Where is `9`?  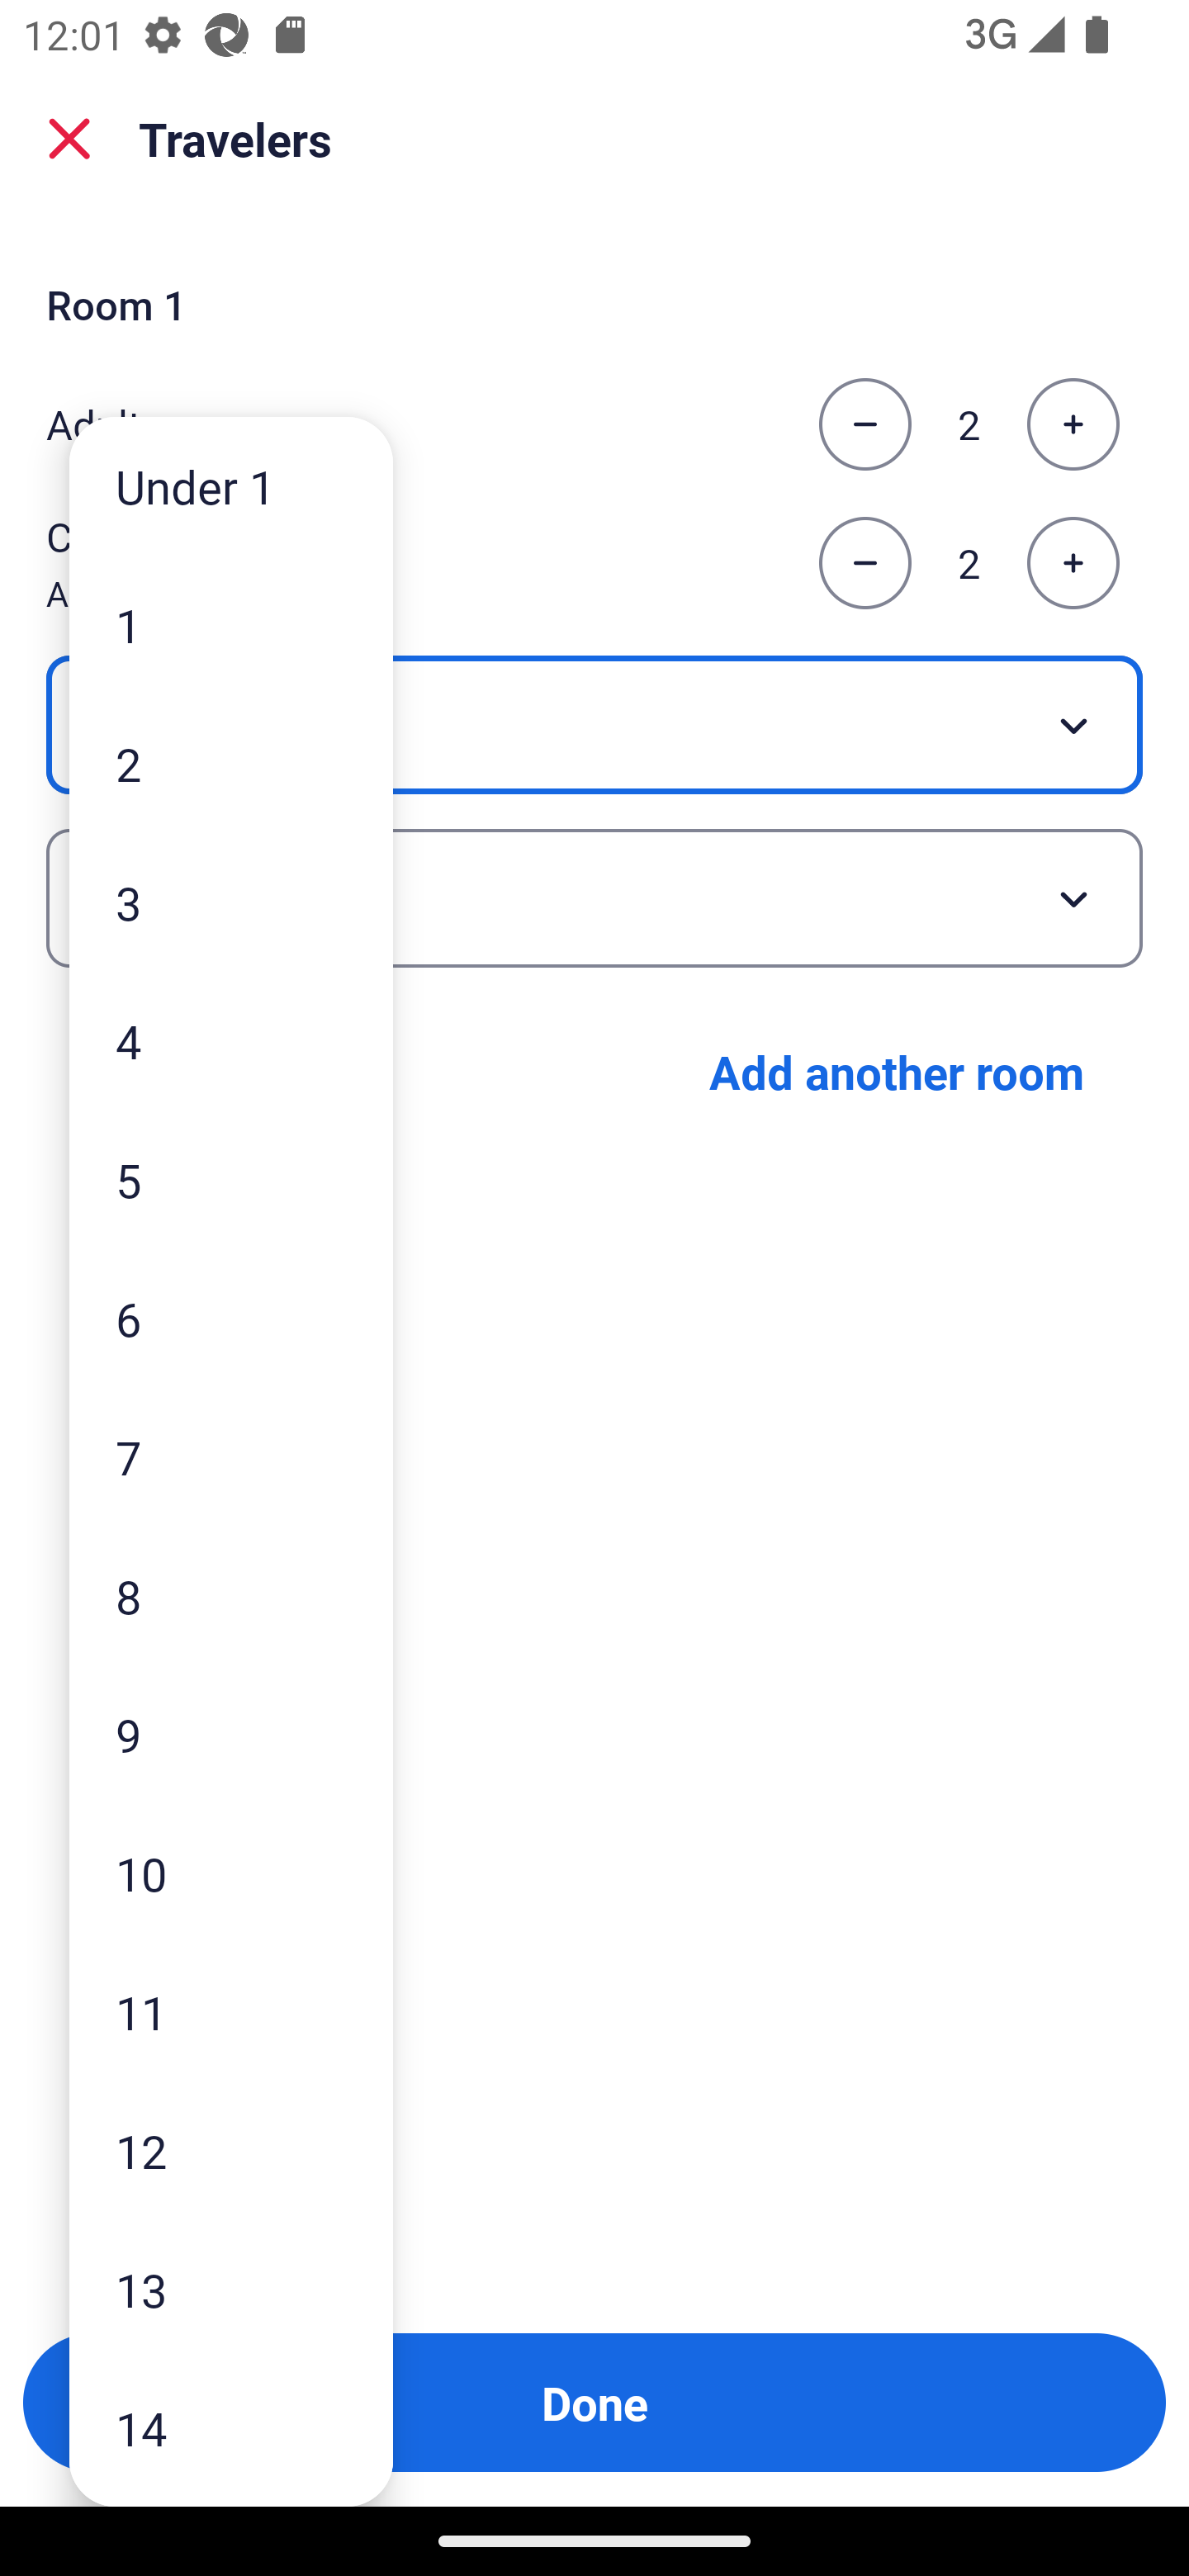
9 is located at coordinates (231, 1734).